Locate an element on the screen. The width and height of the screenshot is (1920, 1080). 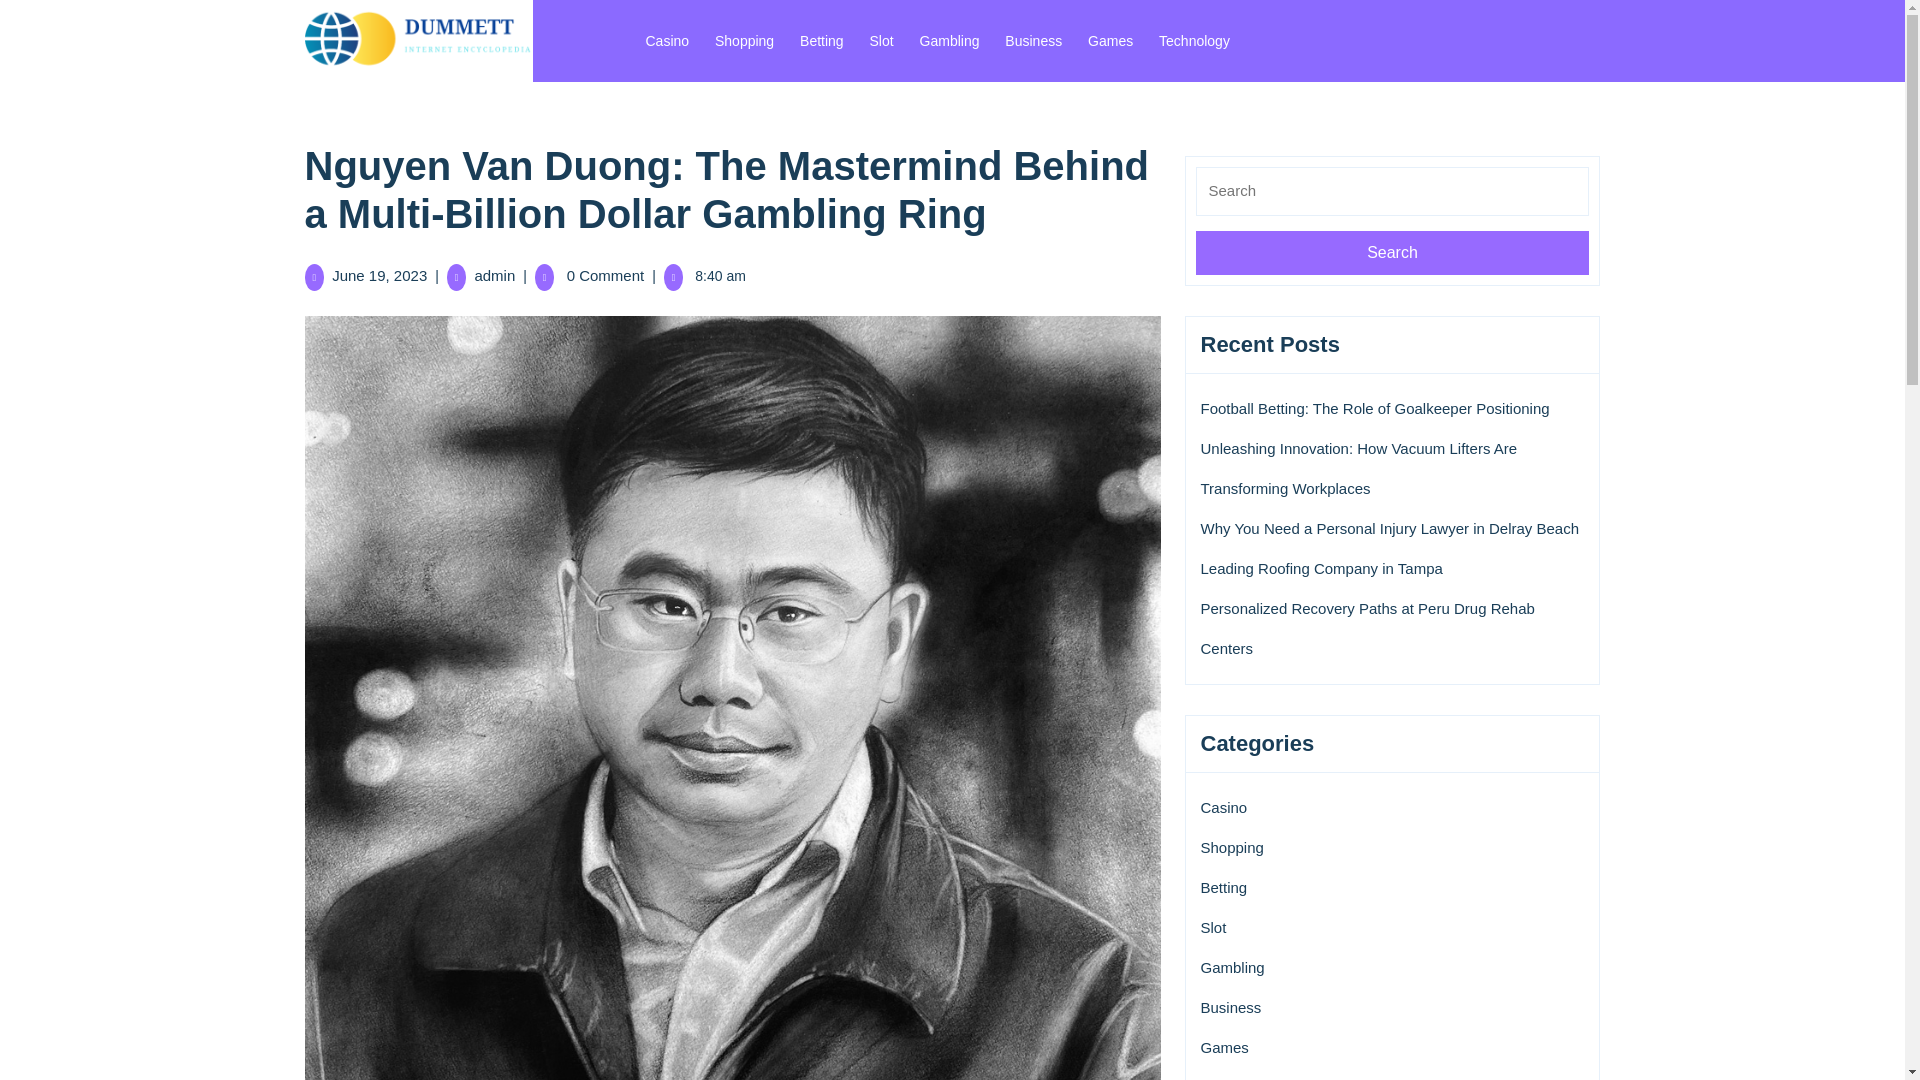
Casino is located at coordinates (1223, 808).